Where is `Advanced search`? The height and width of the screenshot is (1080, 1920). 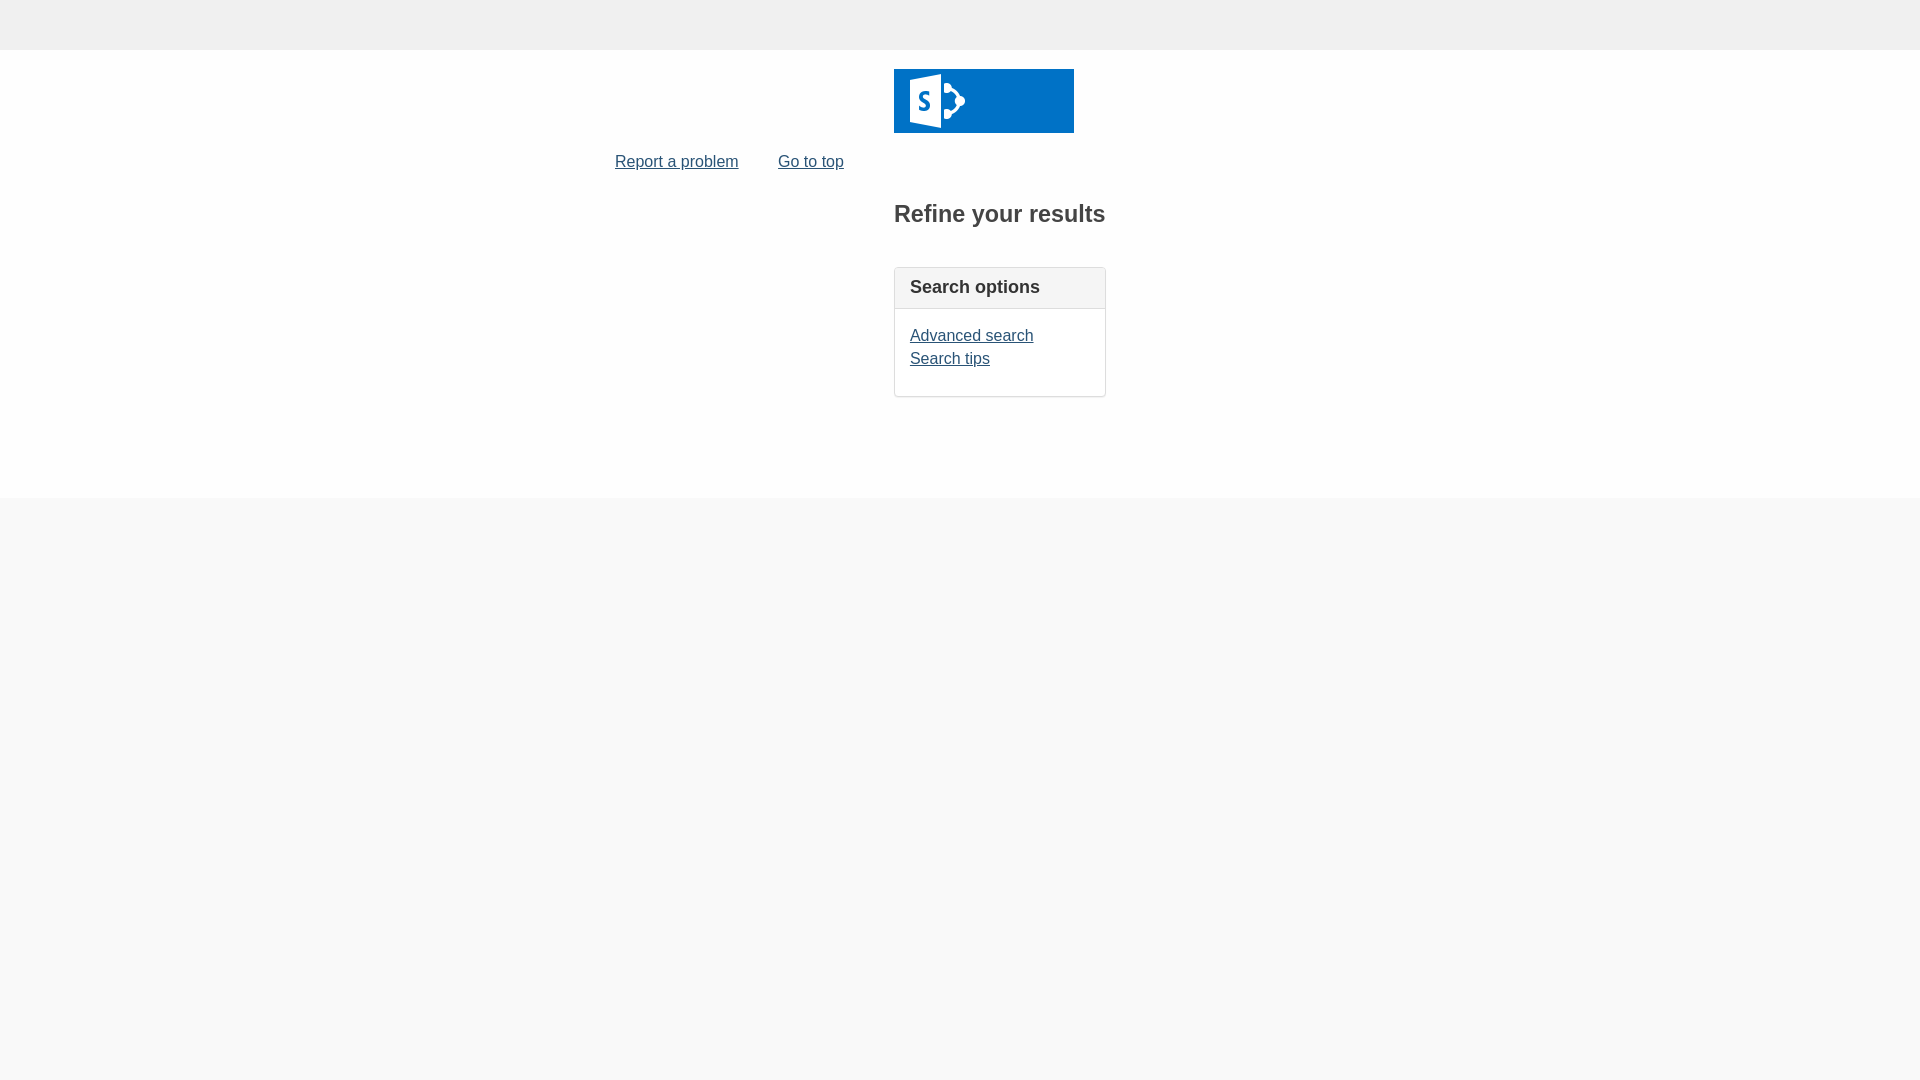
Advanced search is located at coordinates (972, 336).